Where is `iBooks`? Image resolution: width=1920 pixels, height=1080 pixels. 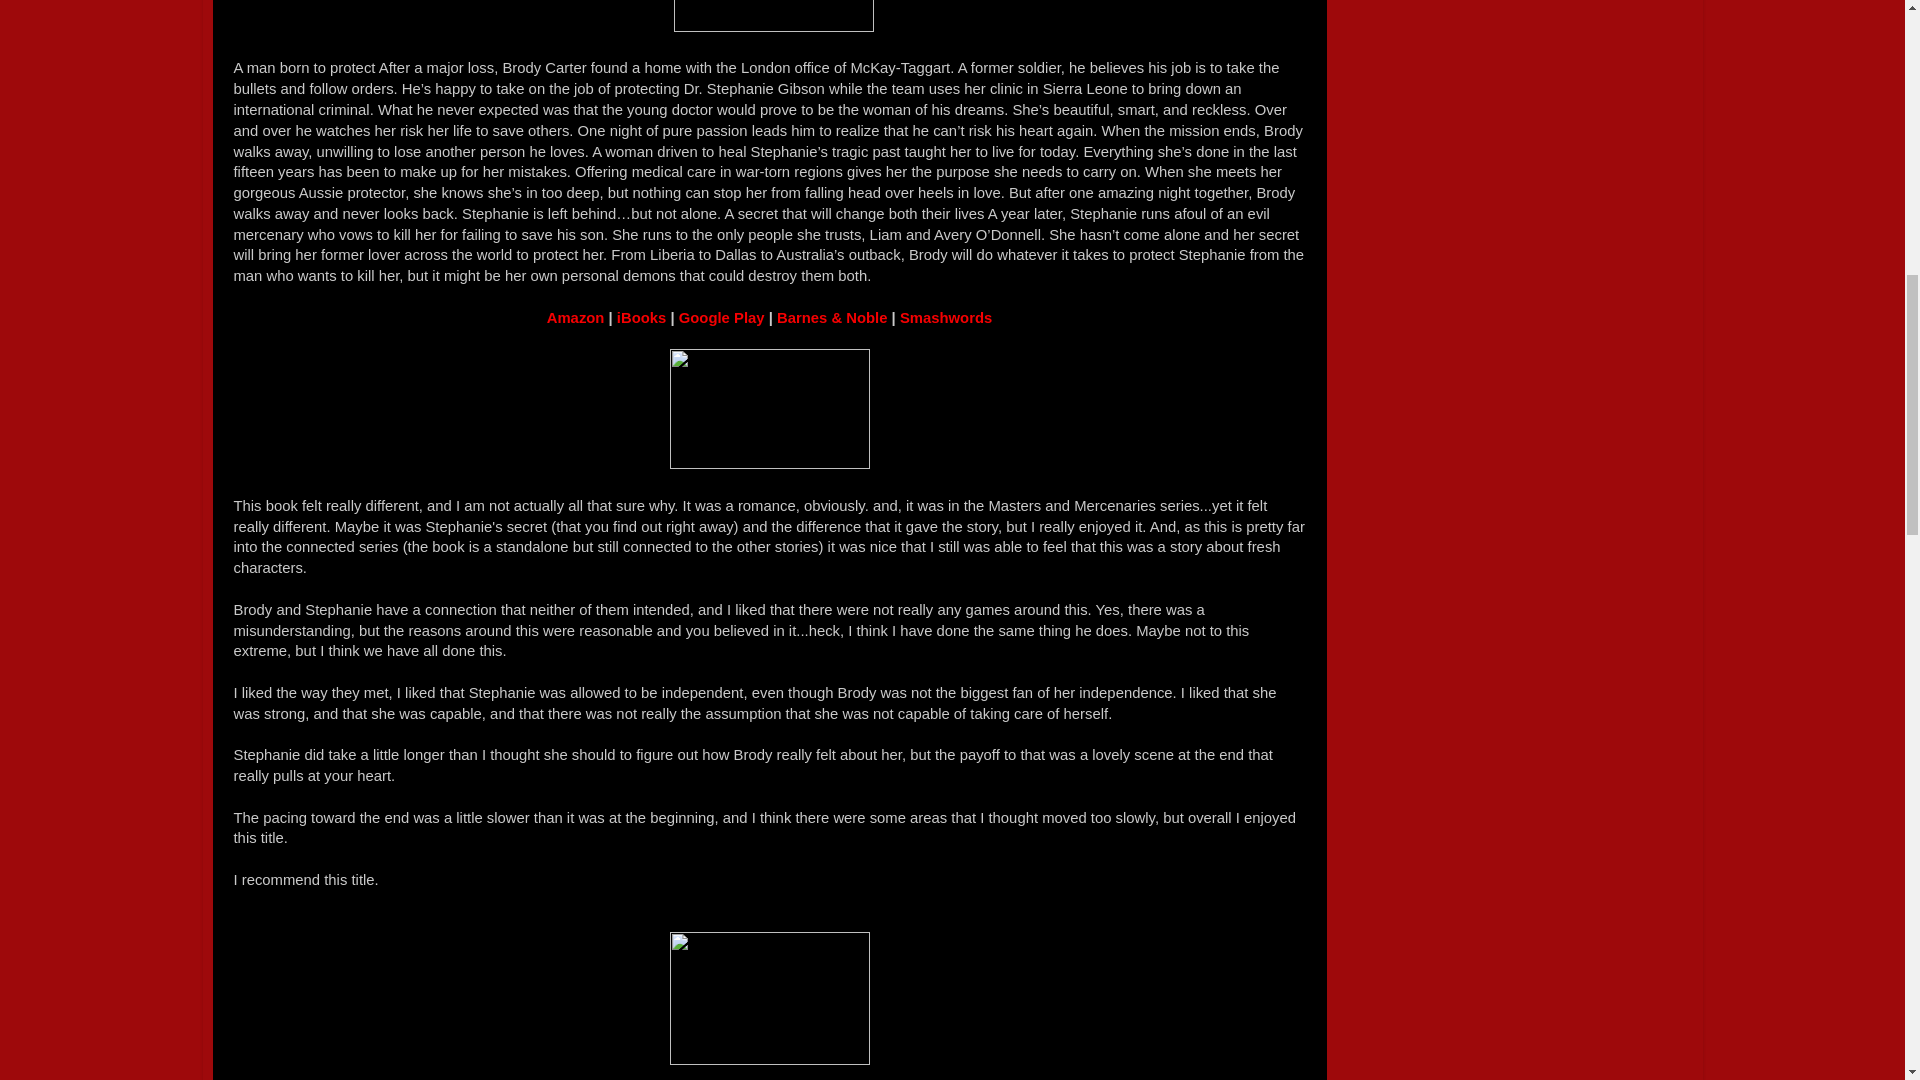
iBooks is located at coordinates (641, 318).